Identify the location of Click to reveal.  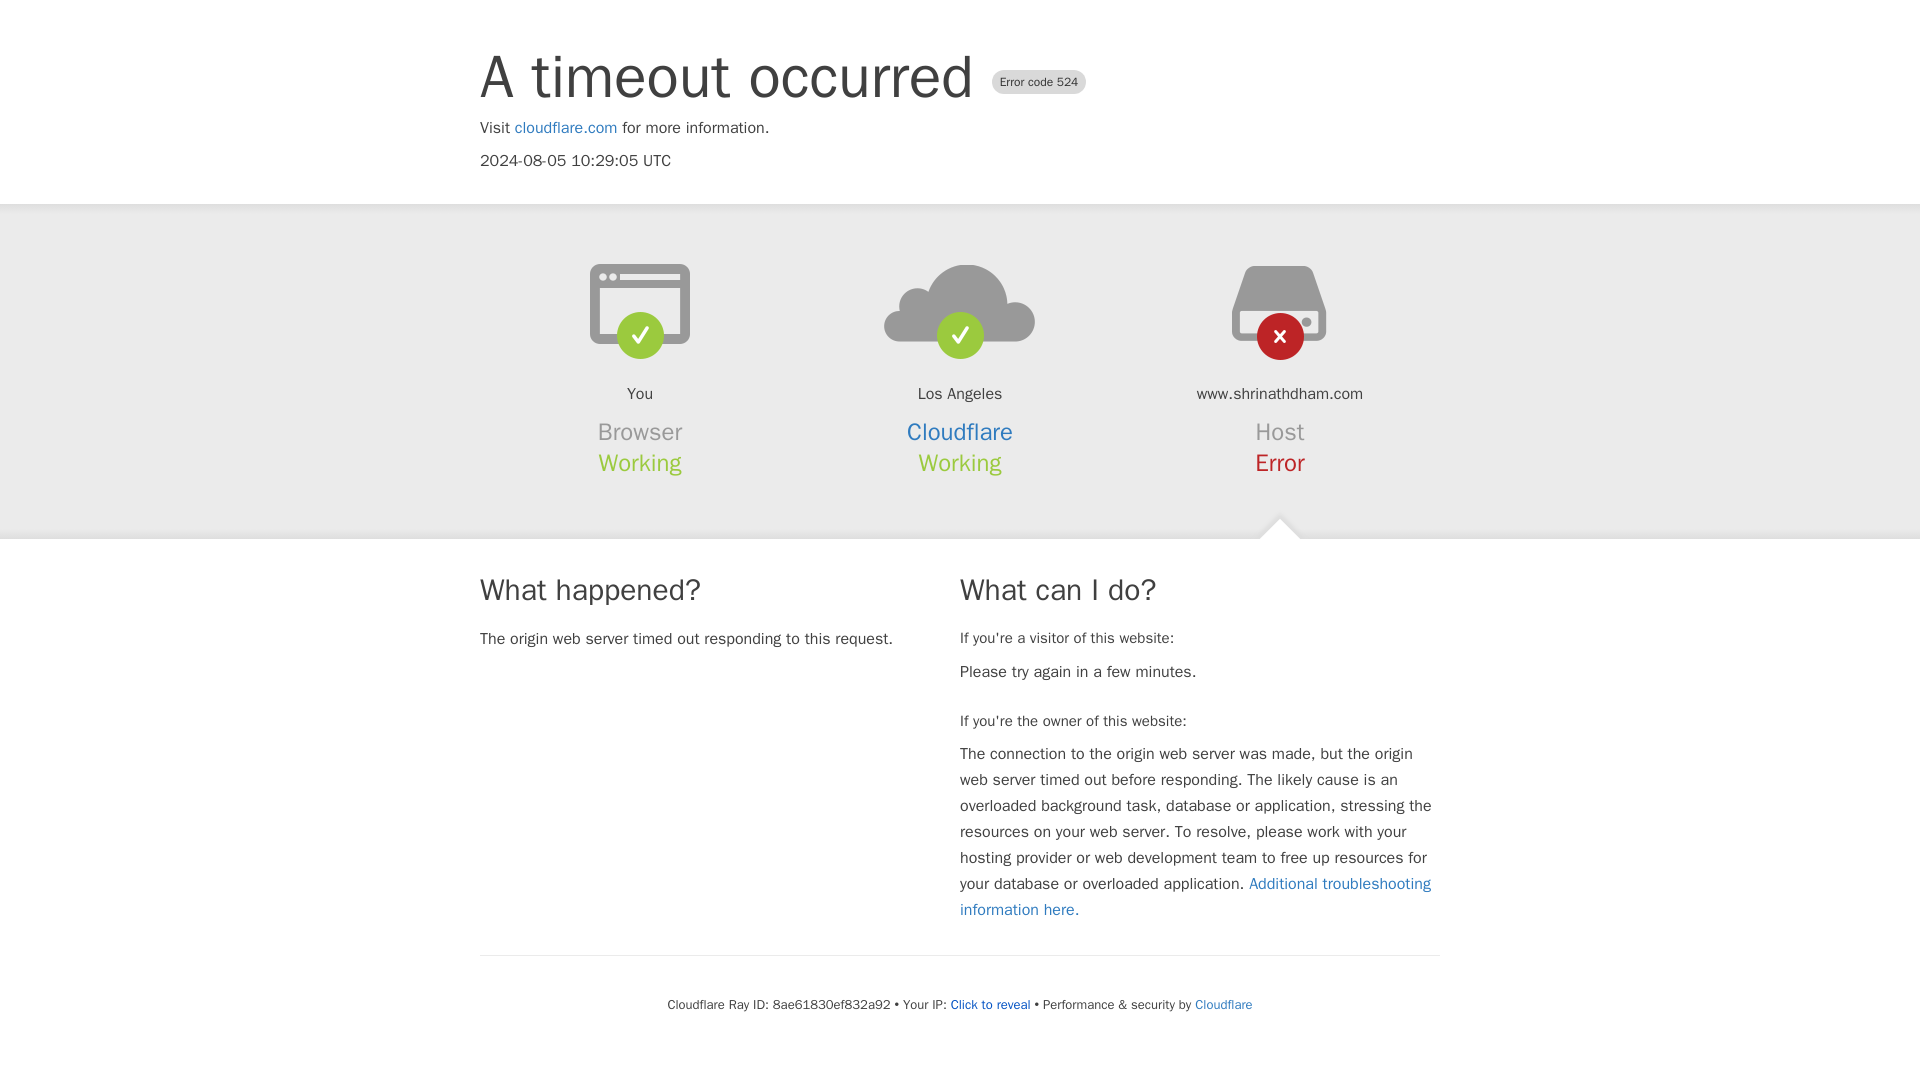
(990, 1004).